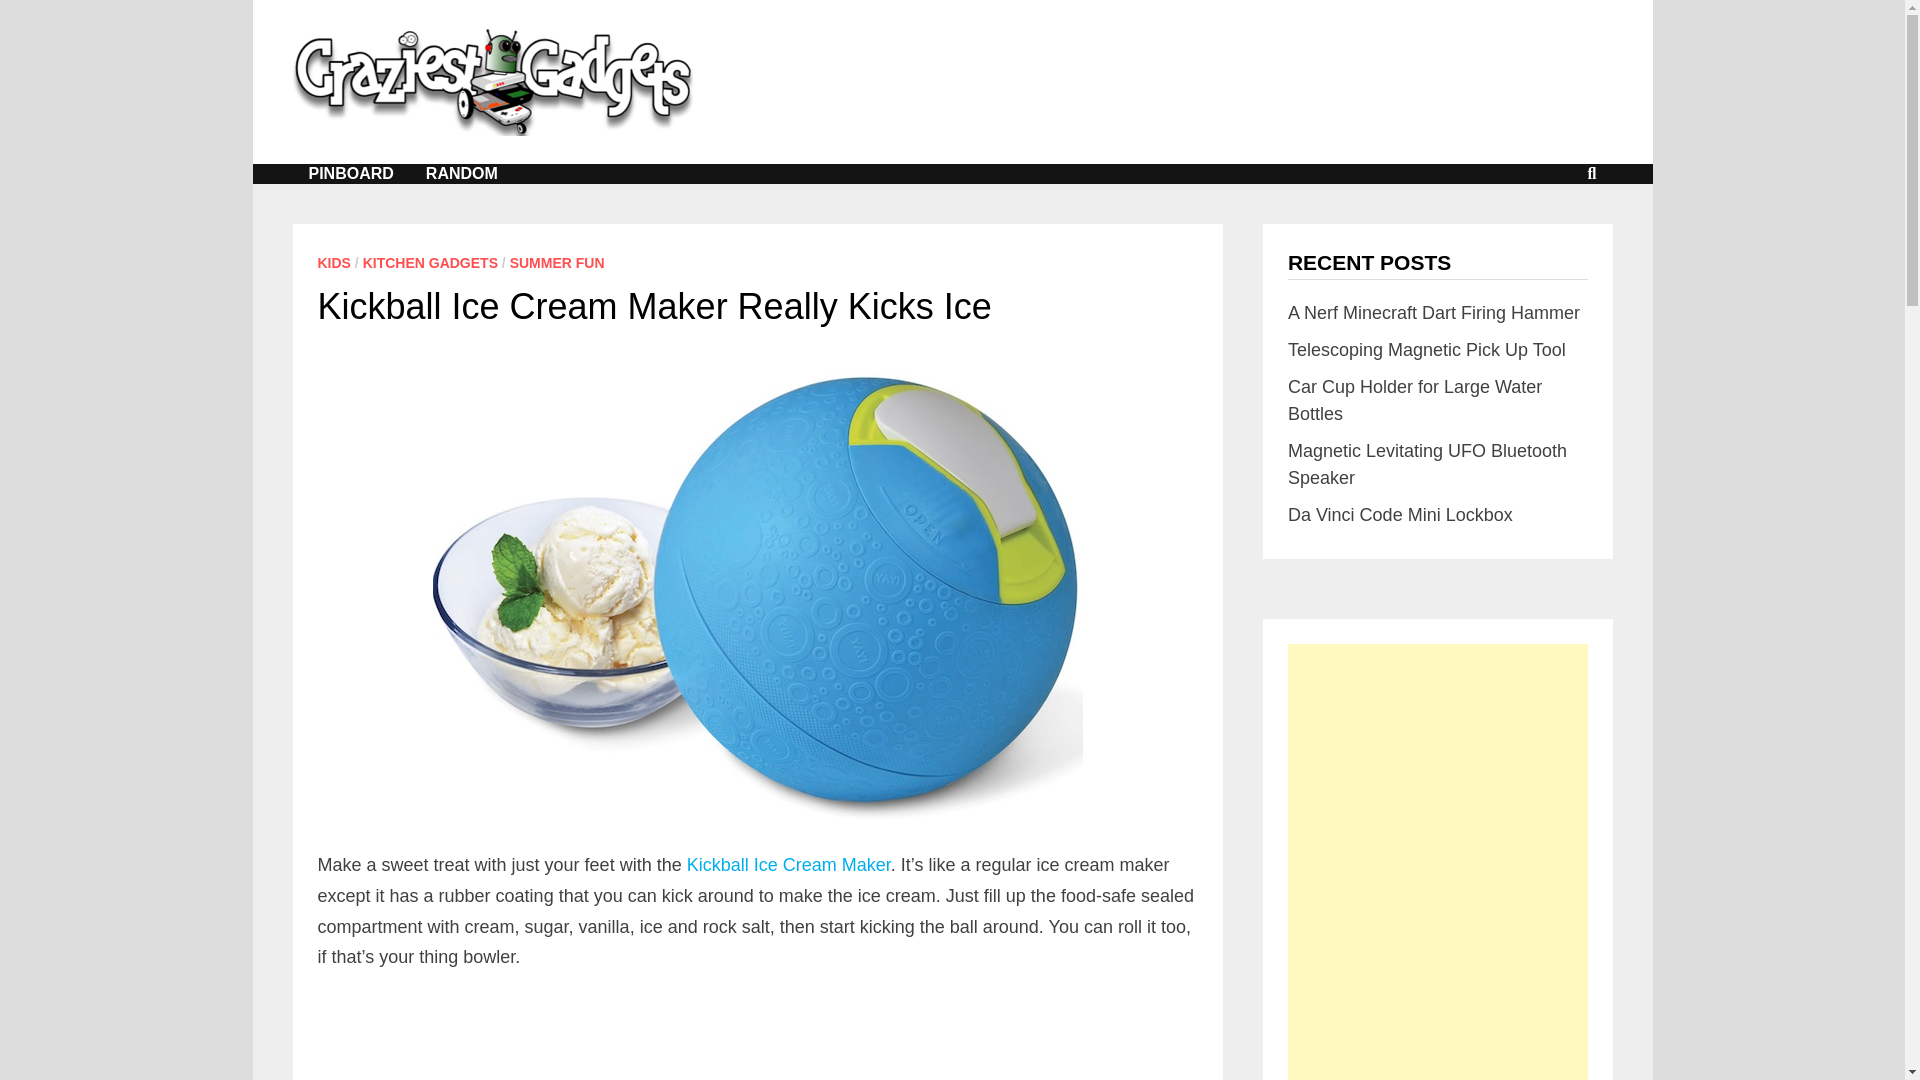 This screenshot has height=1080, width=1920. What do you see at coordinates (788, 864) in the screenshot?
I see `Kickball Ice Cream Maker` at bounding box center [788, 864].